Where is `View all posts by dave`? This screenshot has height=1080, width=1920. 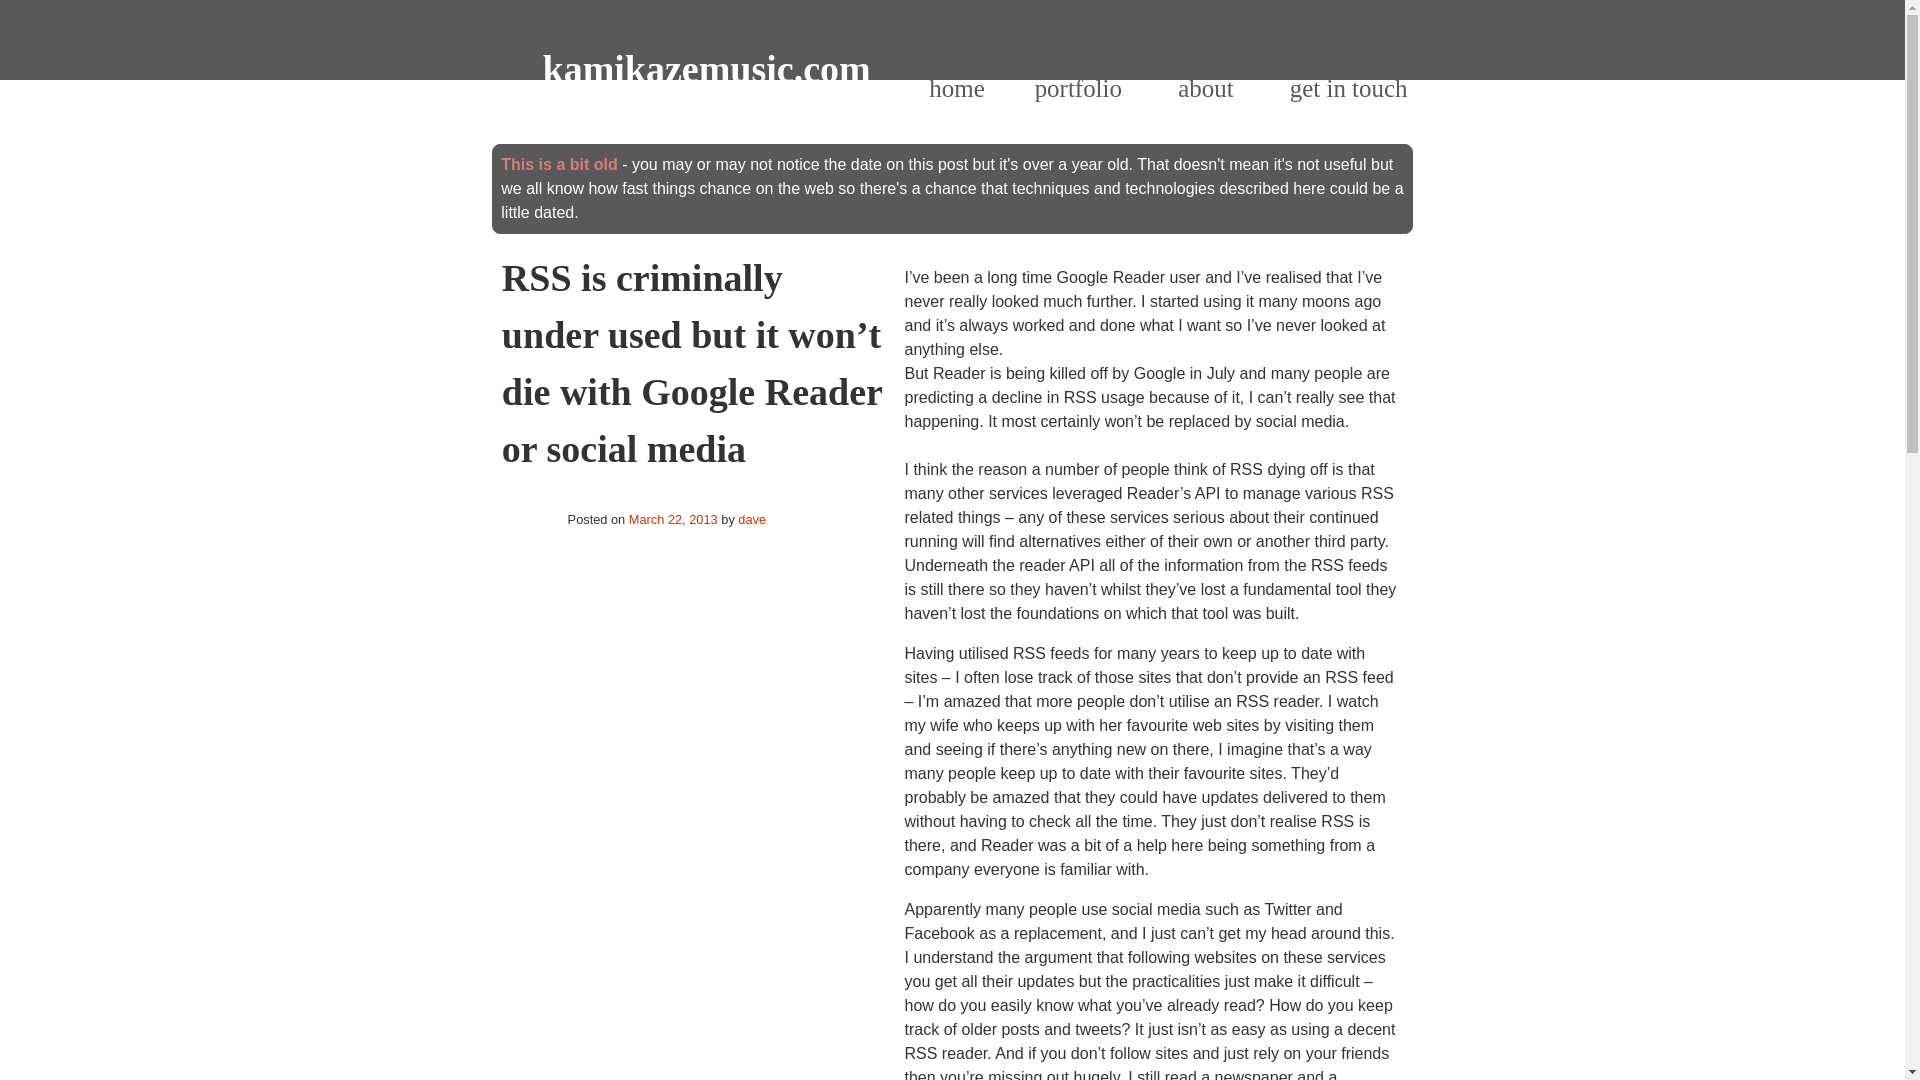
View all posts by dave is located at coordinates (752, 519).